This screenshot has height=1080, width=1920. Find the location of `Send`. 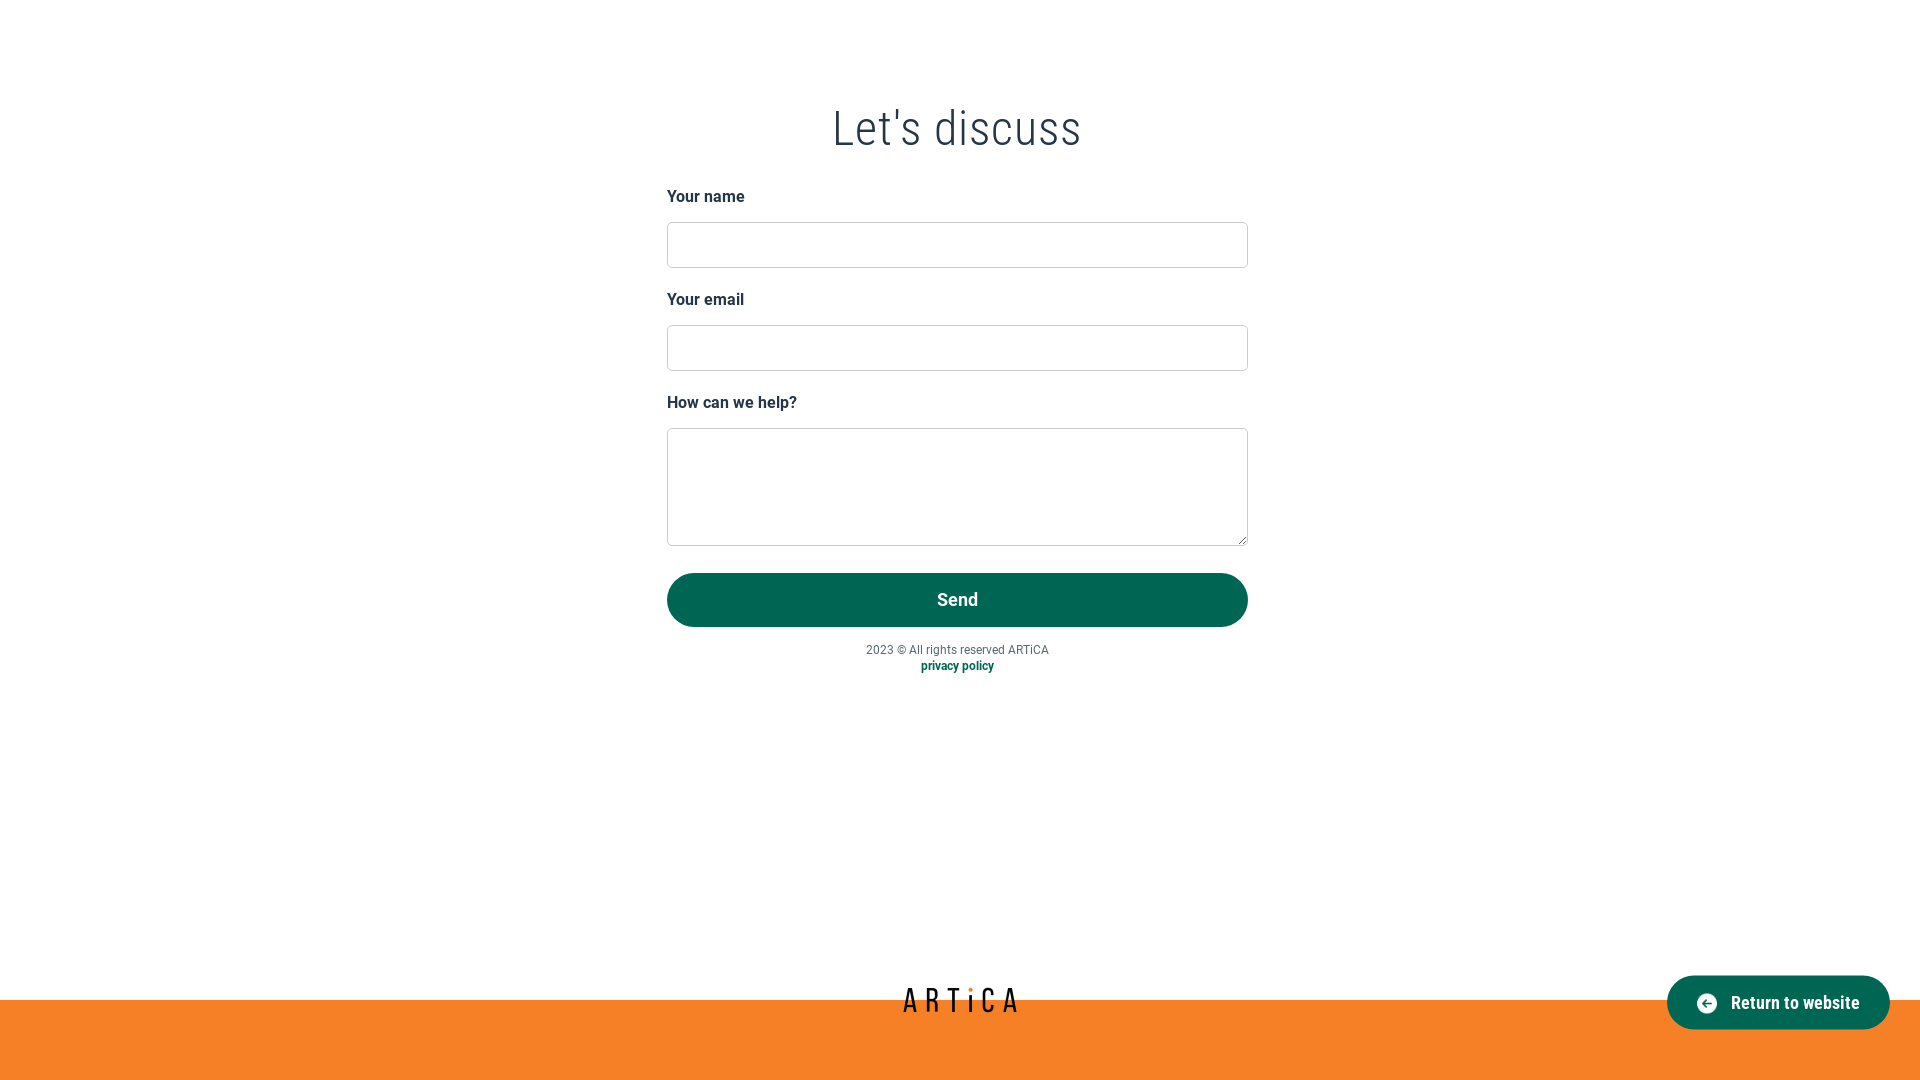

Send is located at coordinates (958, 600).